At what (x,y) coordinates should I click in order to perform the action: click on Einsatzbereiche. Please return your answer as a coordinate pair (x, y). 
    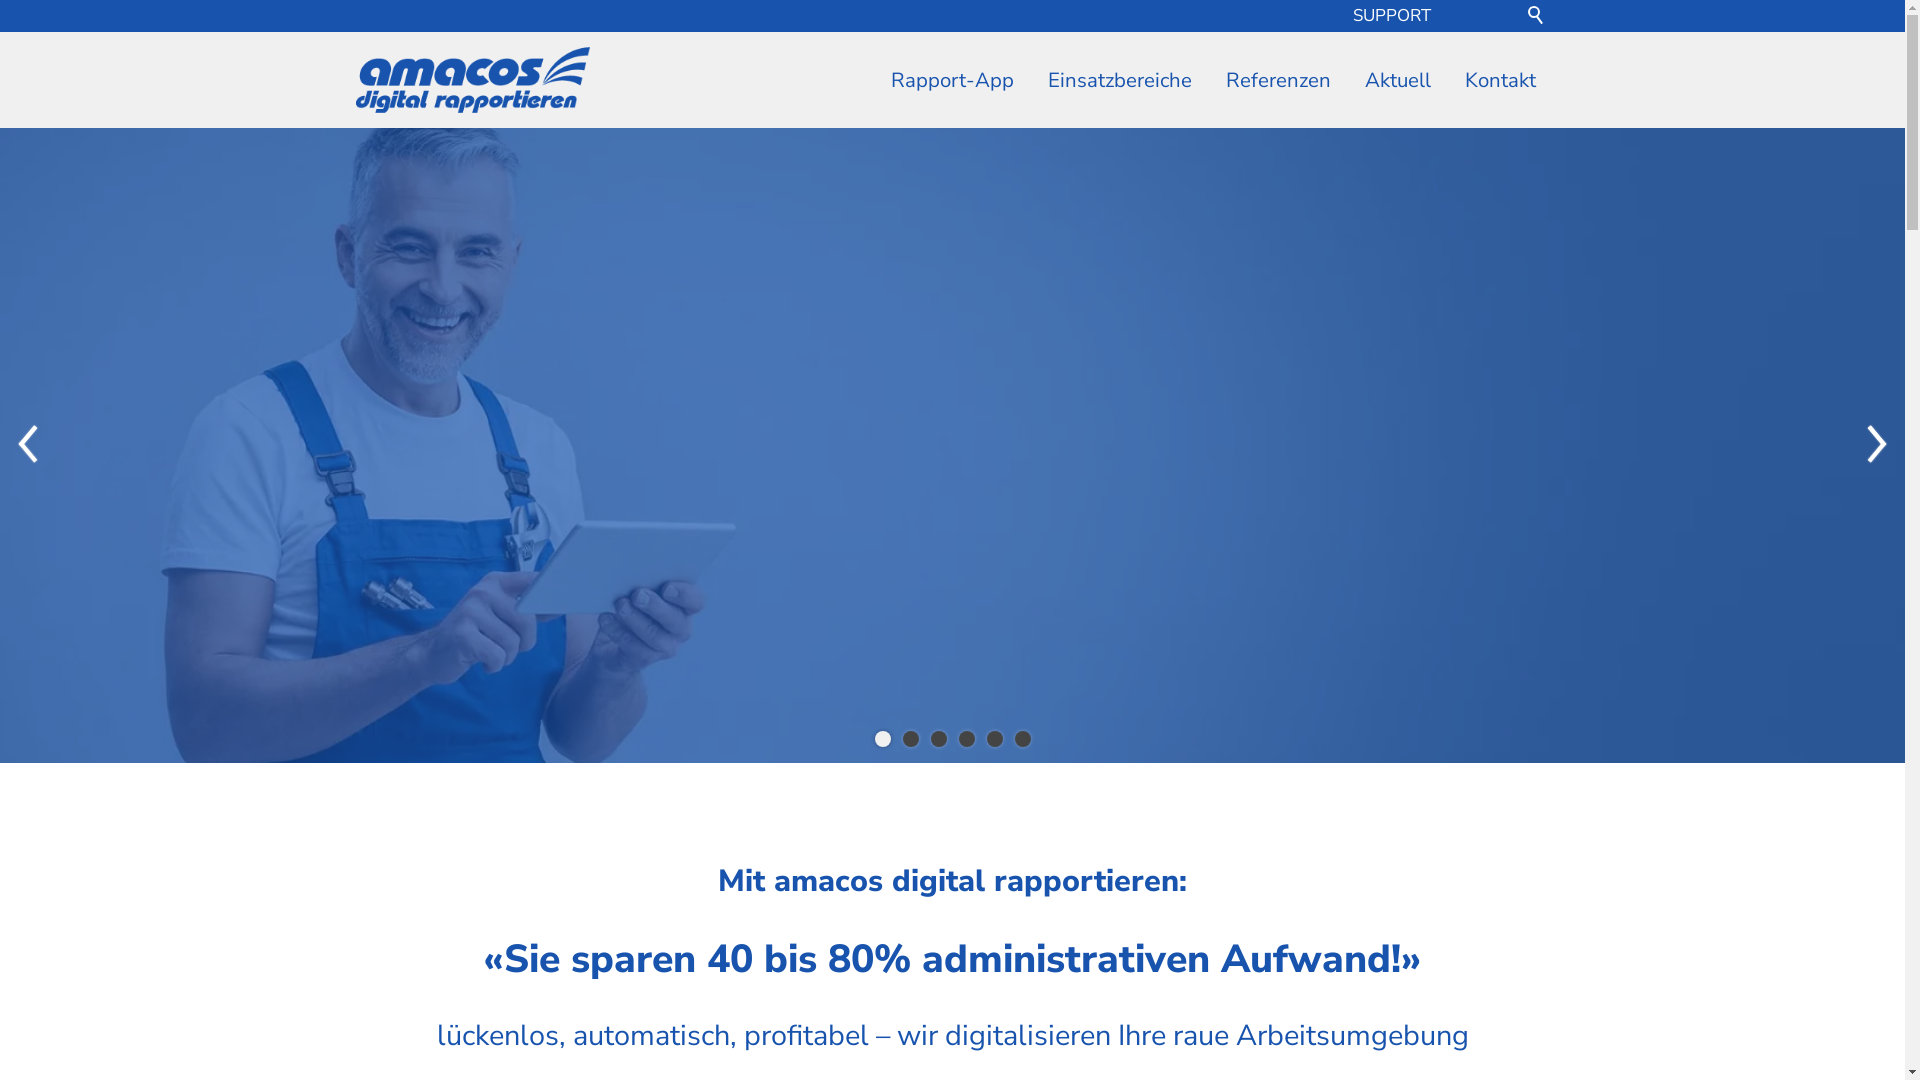
    Looking at the image, I should click on (1119, 80).